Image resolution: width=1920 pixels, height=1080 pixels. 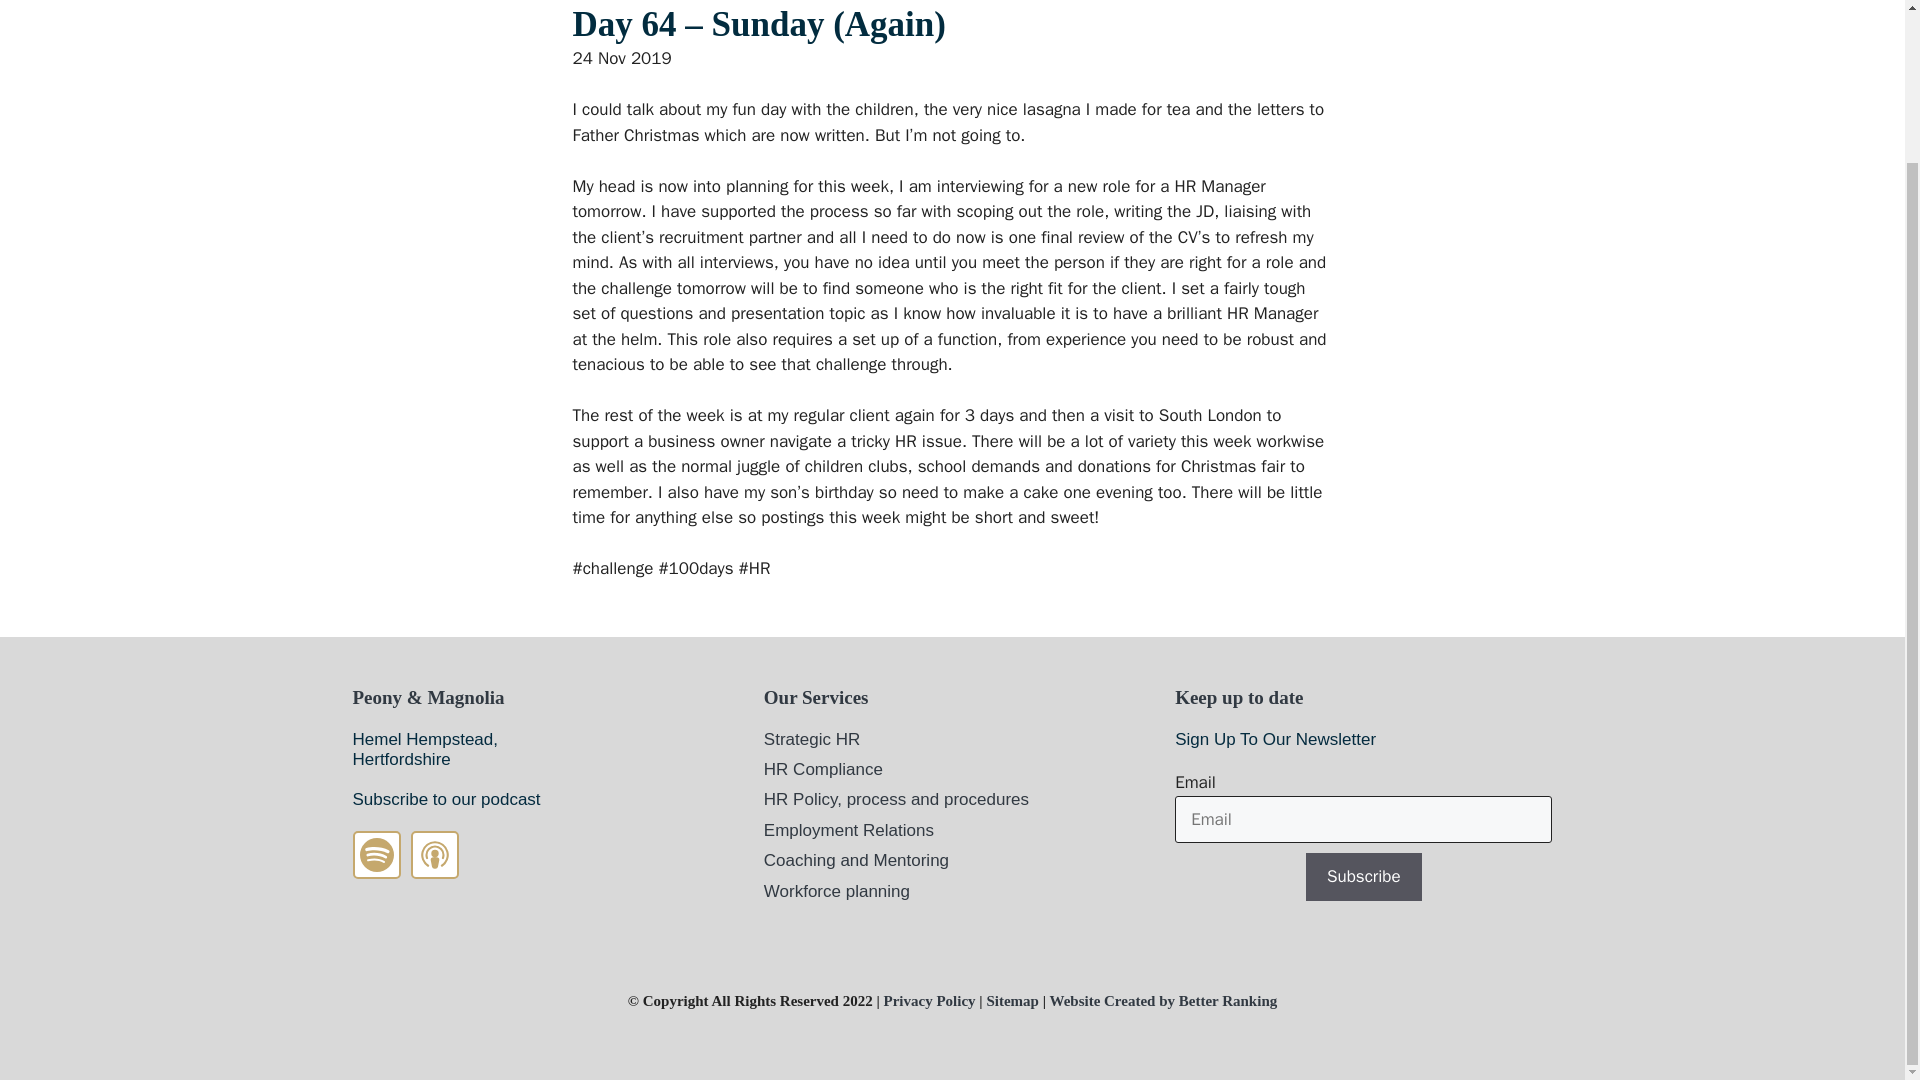 What do you see at coordinates (1364, 876) in the screenshot?
I see `Subscribe` at bounding box center [1364, 876].